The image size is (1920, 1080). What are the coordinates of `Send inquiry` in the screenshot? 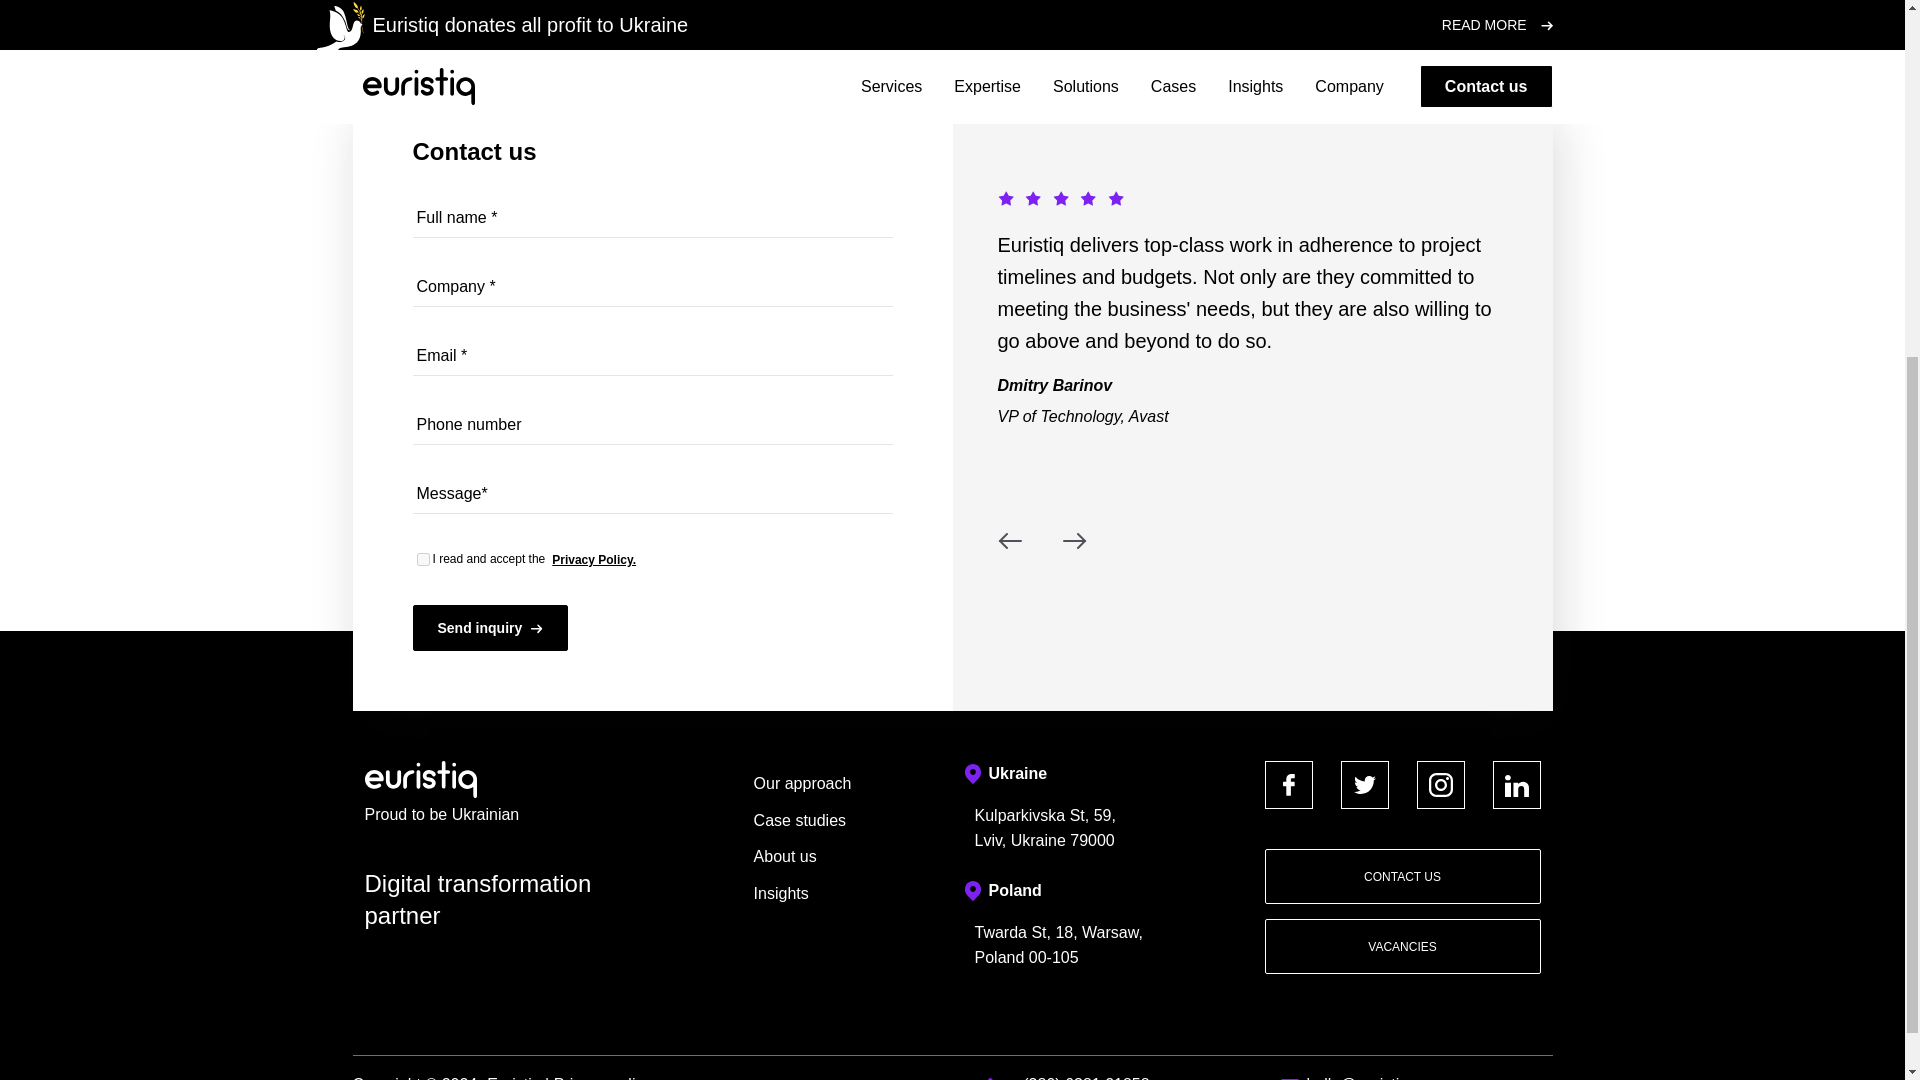 It's located at (490, 628).